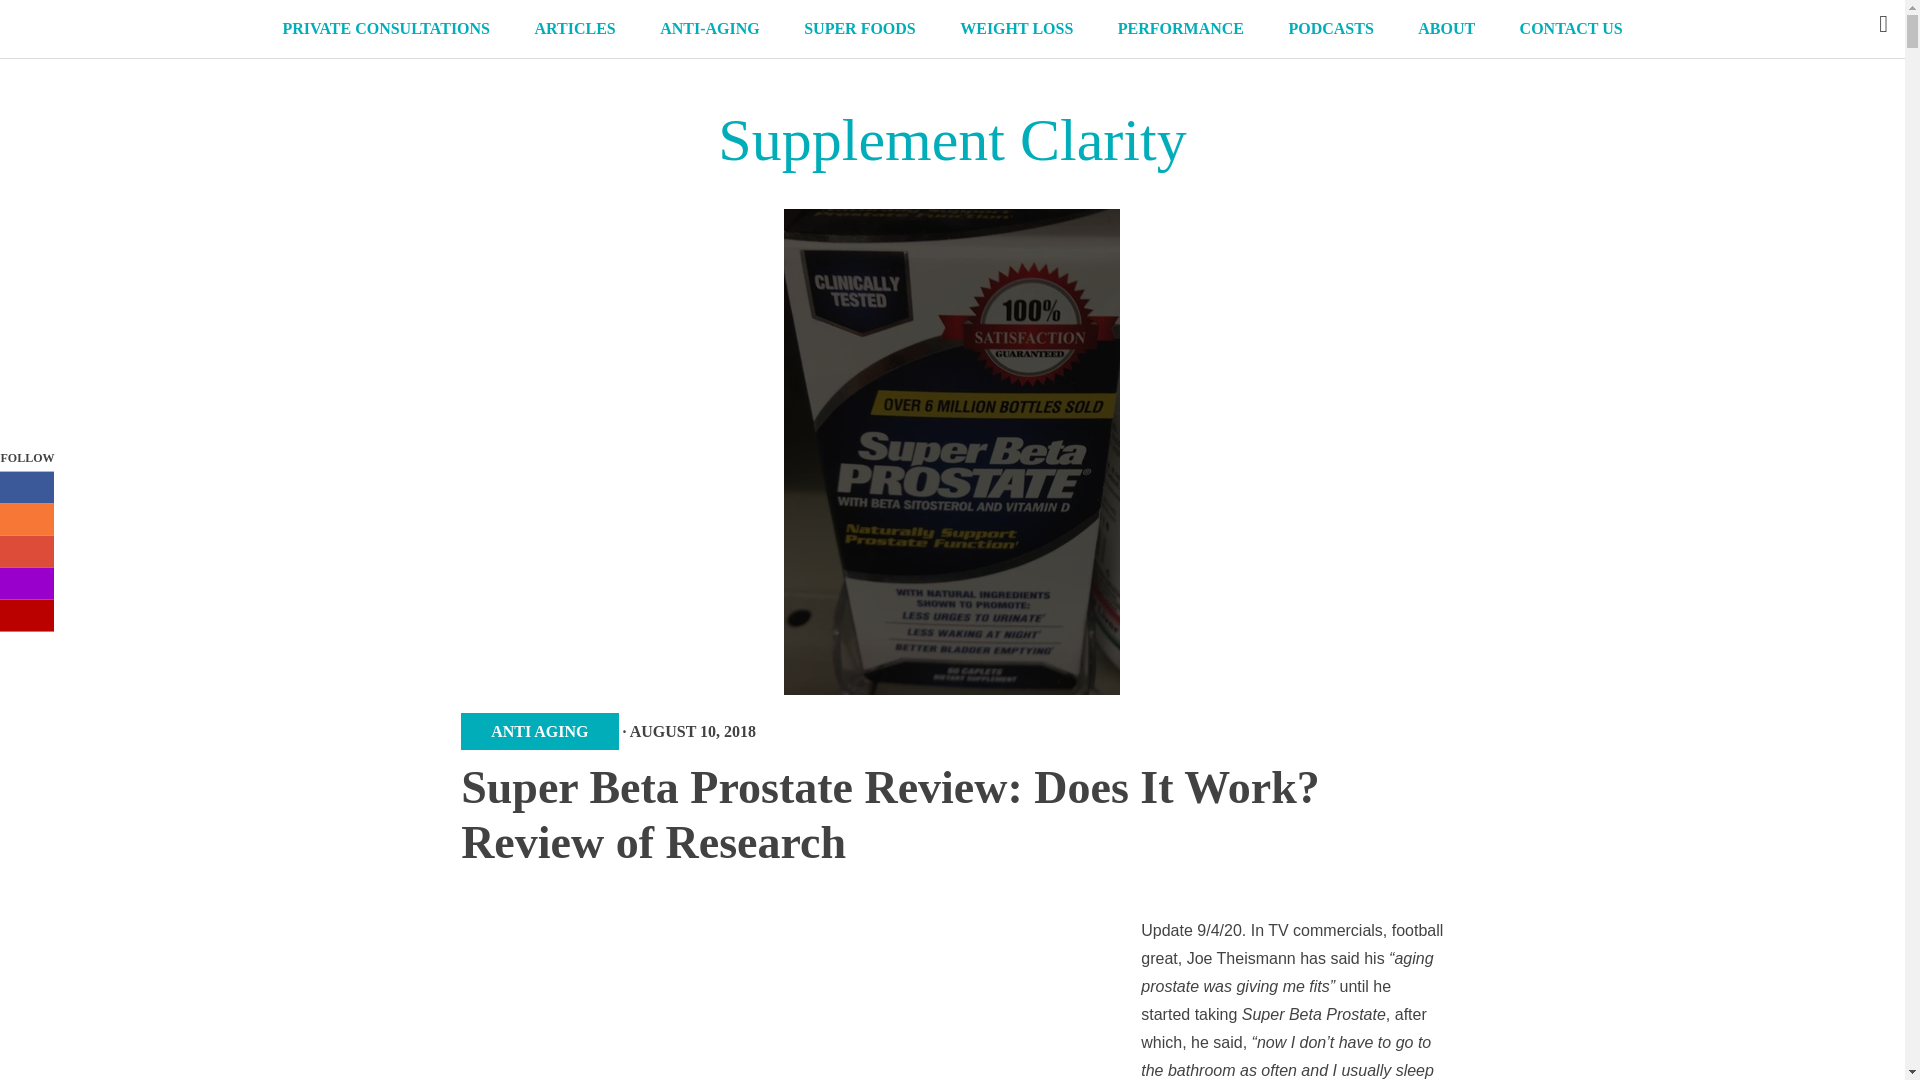 The width and height of the screenshot is (1920, 1080). I want to click on ANTI AGING, so click(539, 730).